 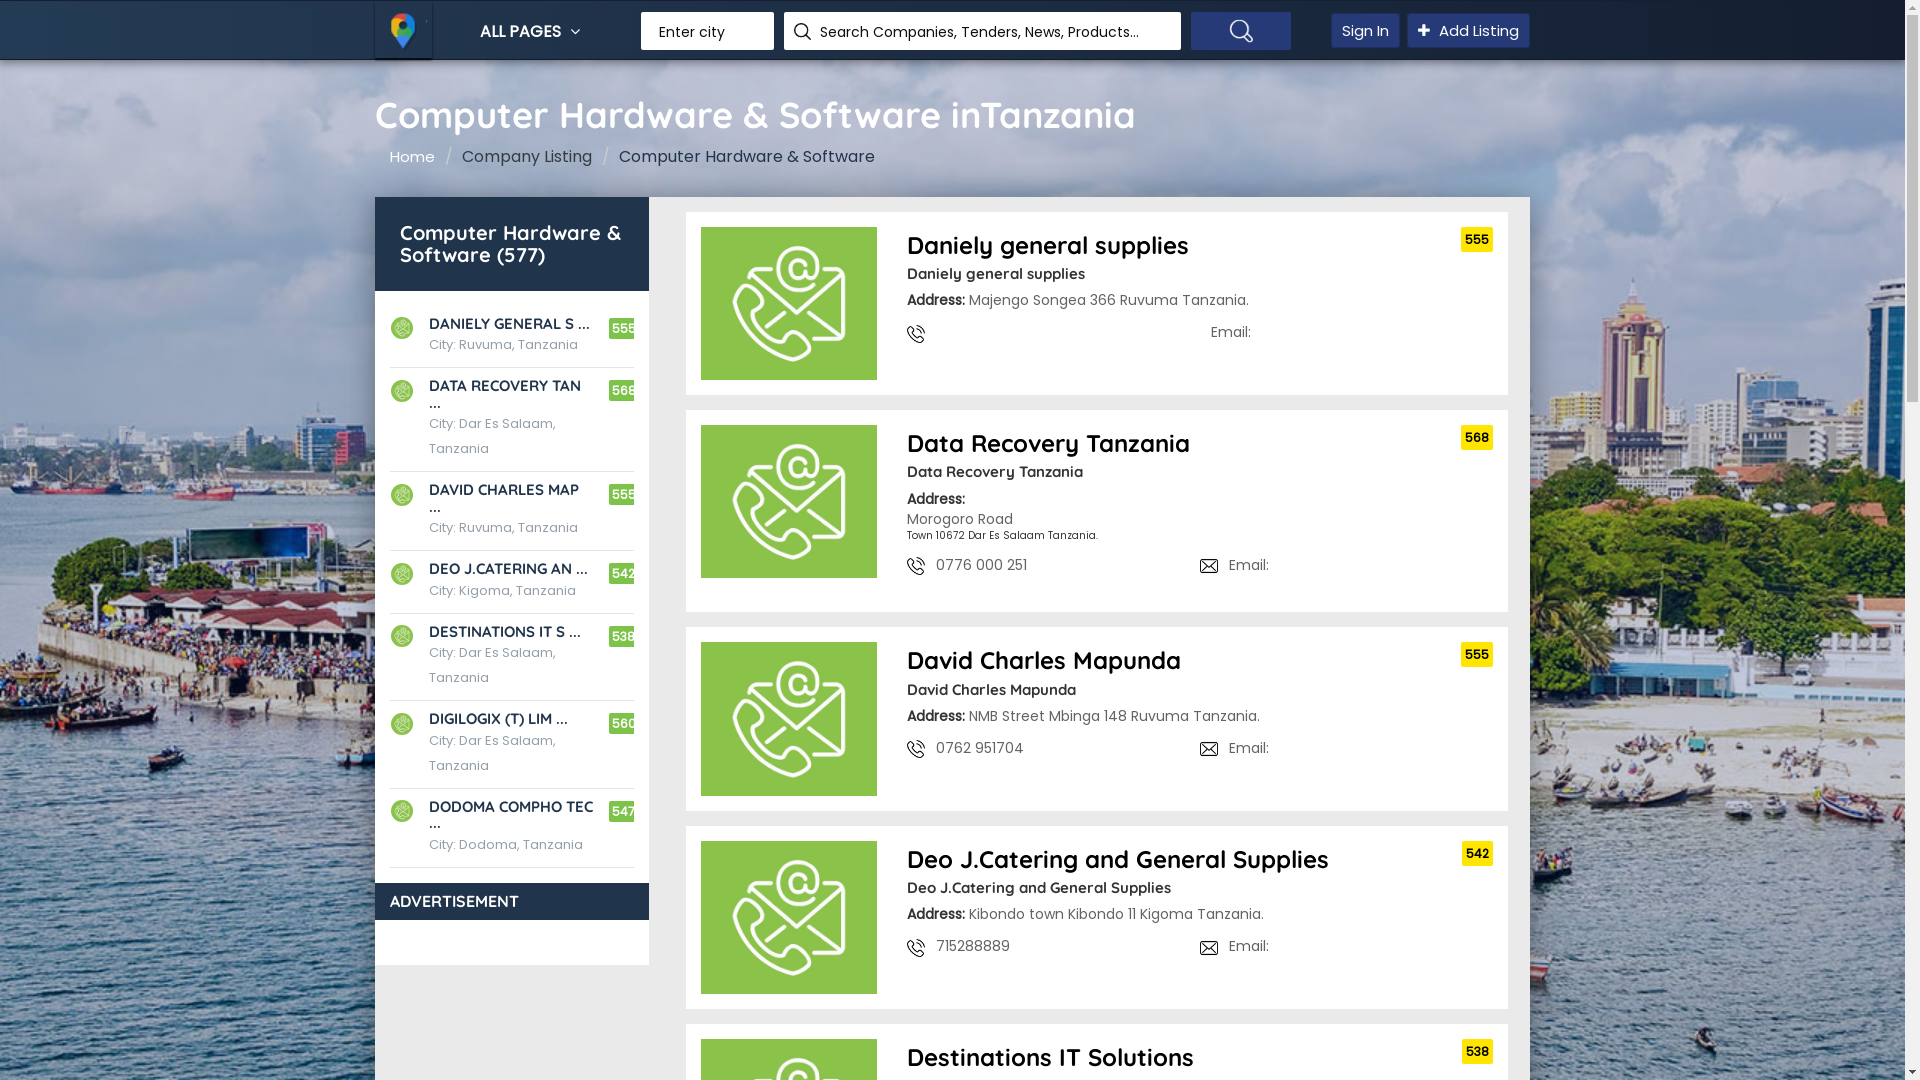 I want to click on Submit, so click(x=28, y=10).